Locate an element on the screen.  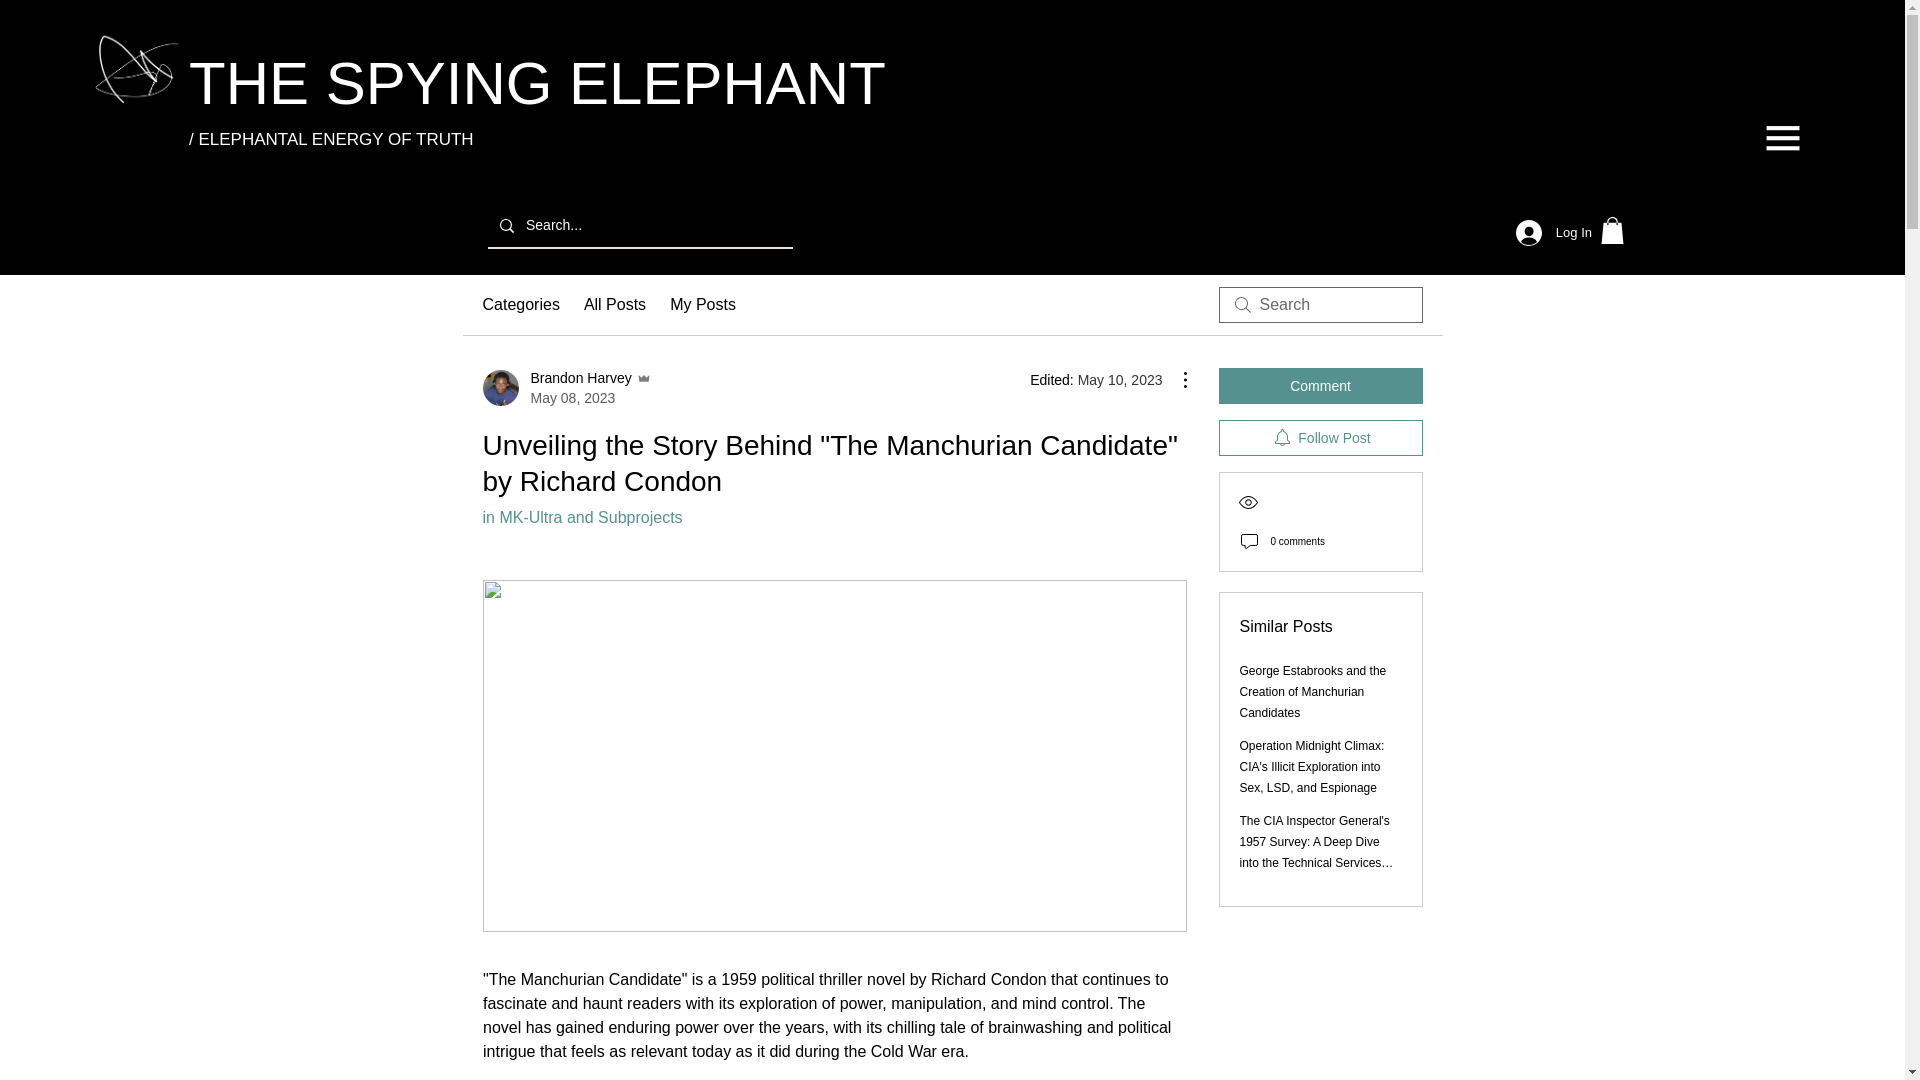
in MK-Ultra and Subprojects is located at coordinates (614, 304).